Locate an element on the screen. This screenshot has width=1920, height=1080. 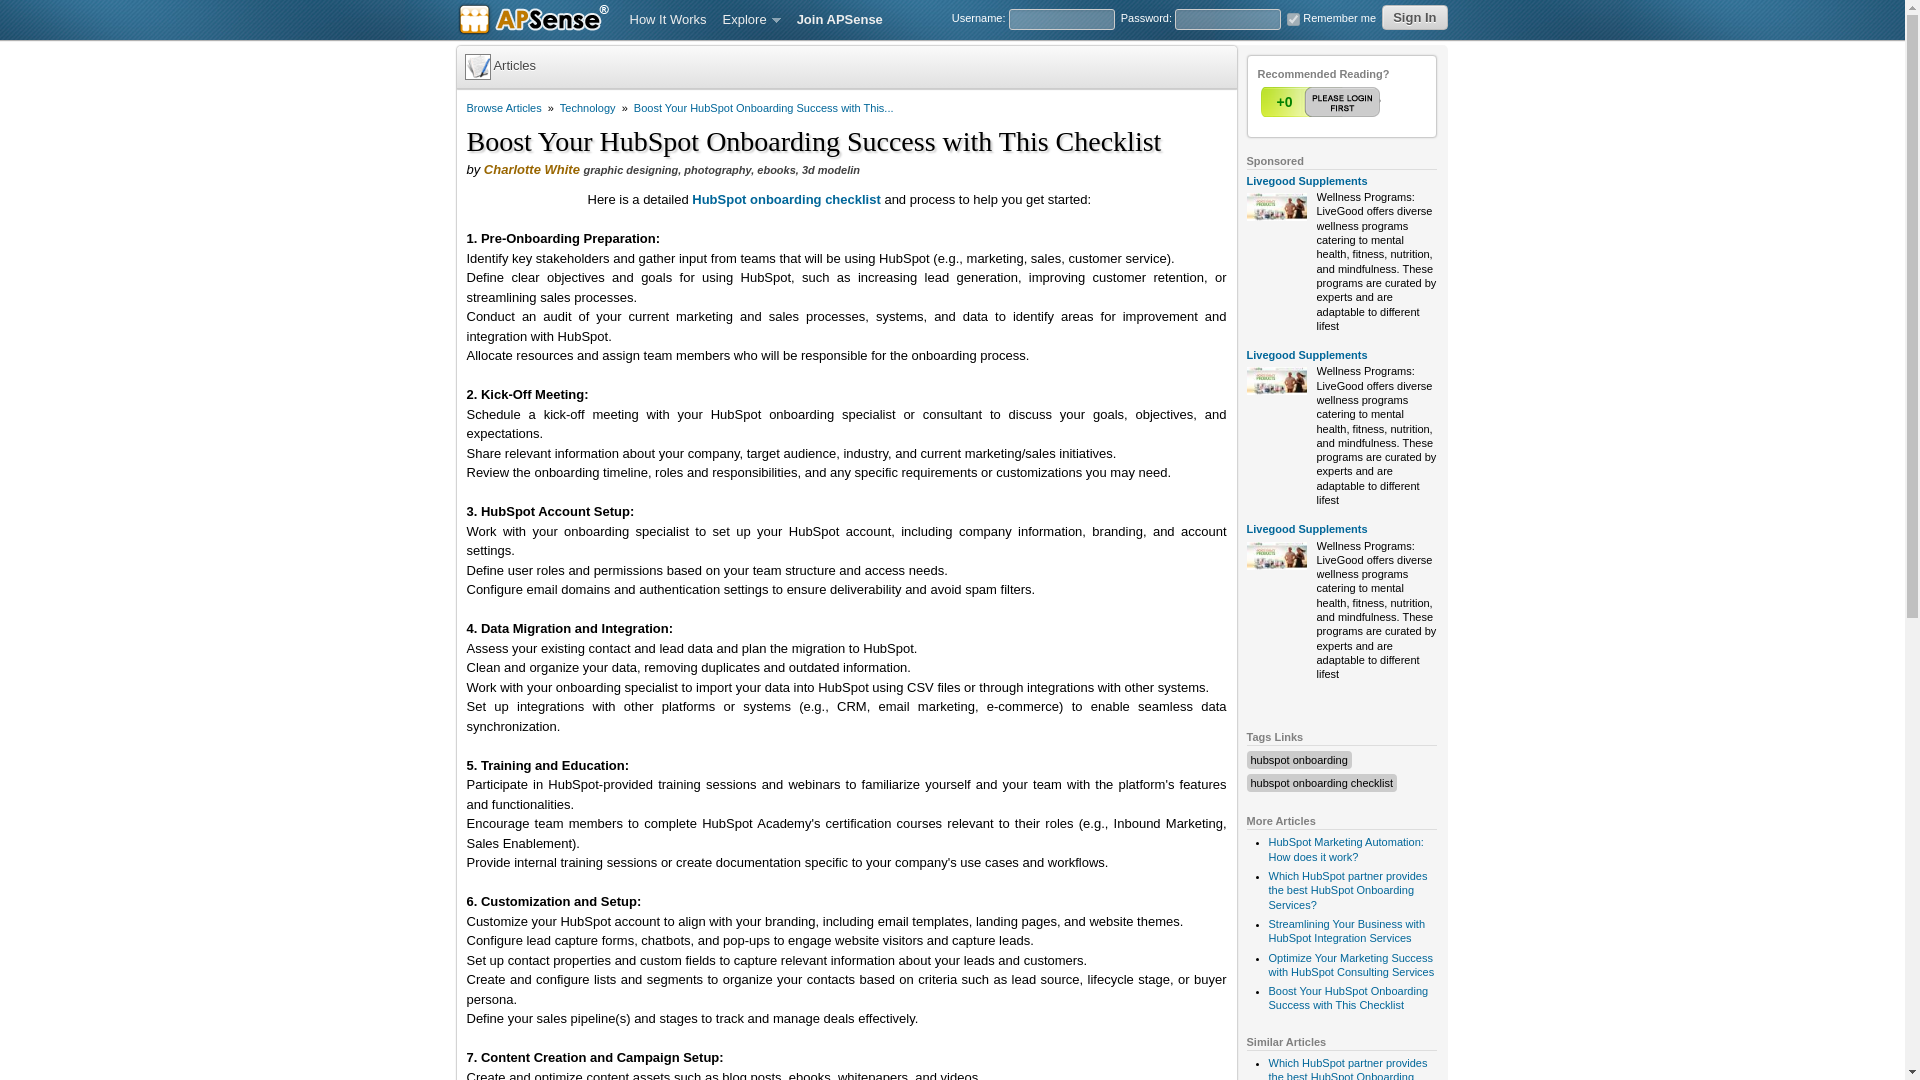
How It Works is located at coordinates (668, 20).